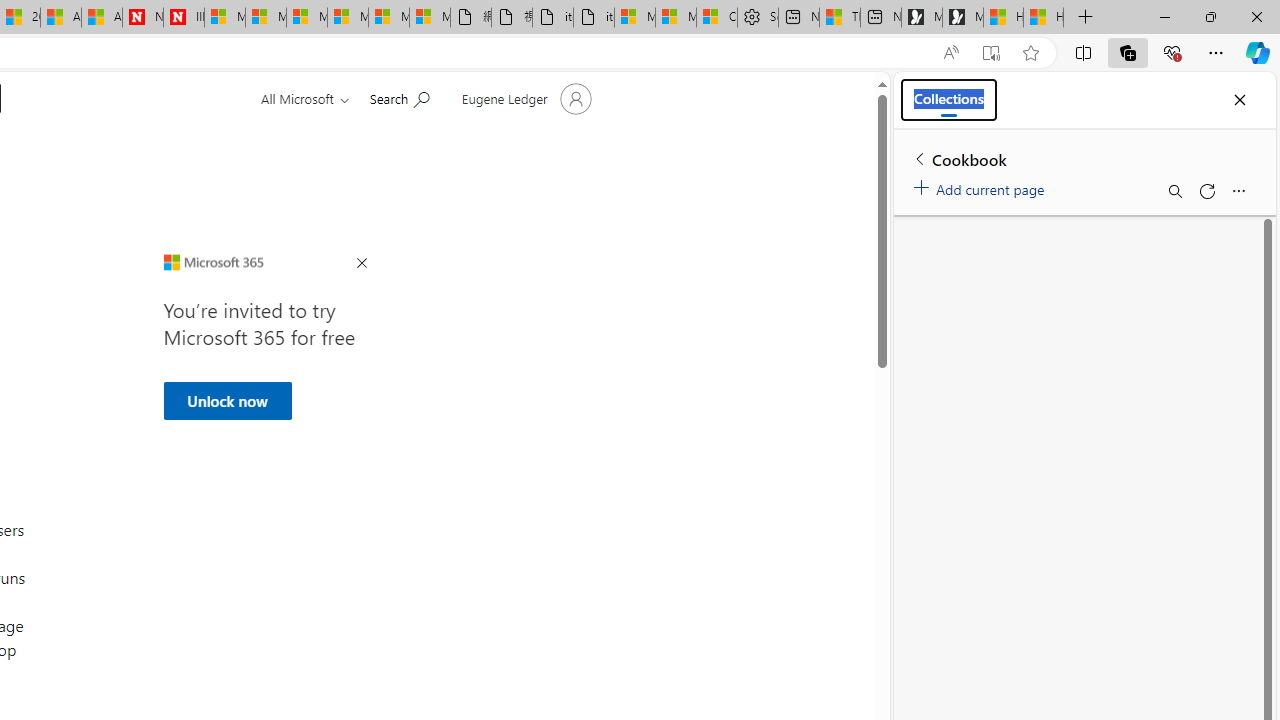 The height and width of the screenshot is (720, 1280). I want to click on How to Use a TV as a Computer Monitor, so click(1044, 18).